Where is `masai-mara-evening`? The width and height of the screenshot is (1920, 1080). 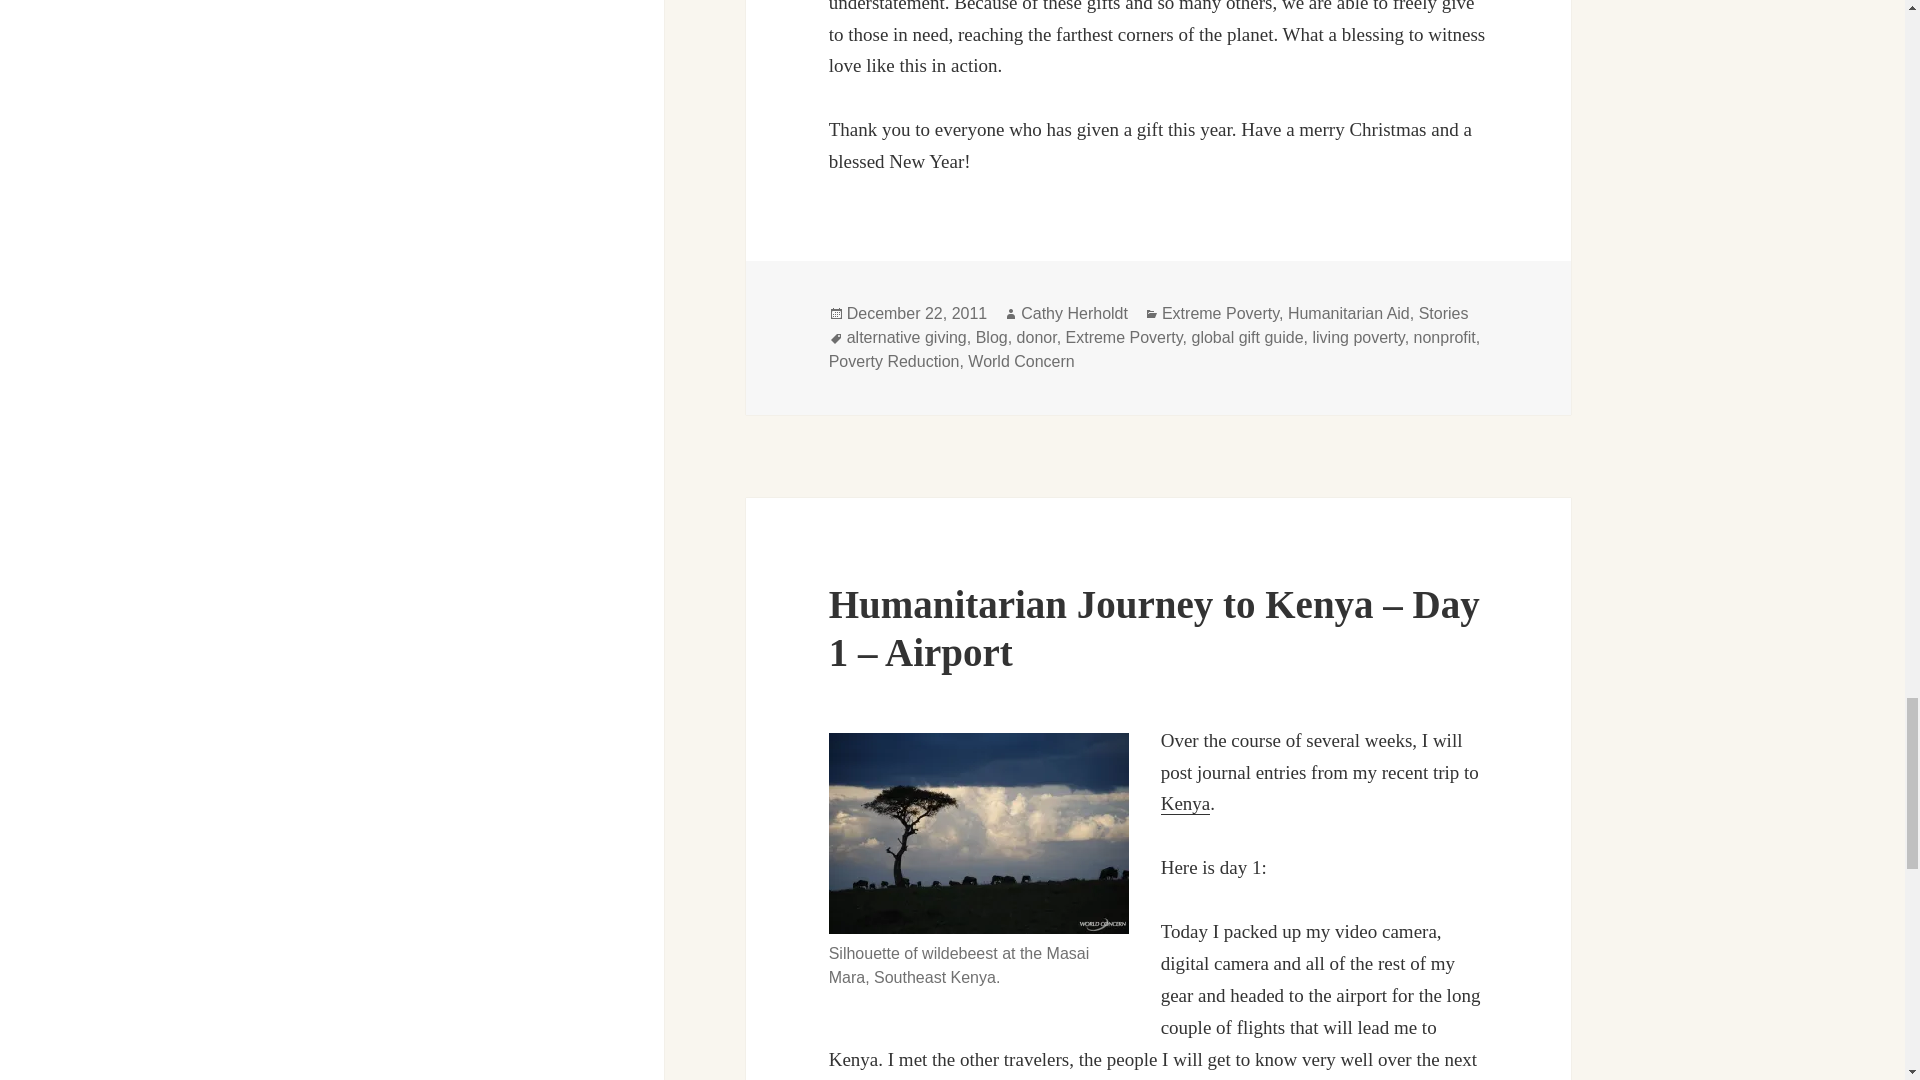 masai-mara-evening is located at coordinates (978, 834).